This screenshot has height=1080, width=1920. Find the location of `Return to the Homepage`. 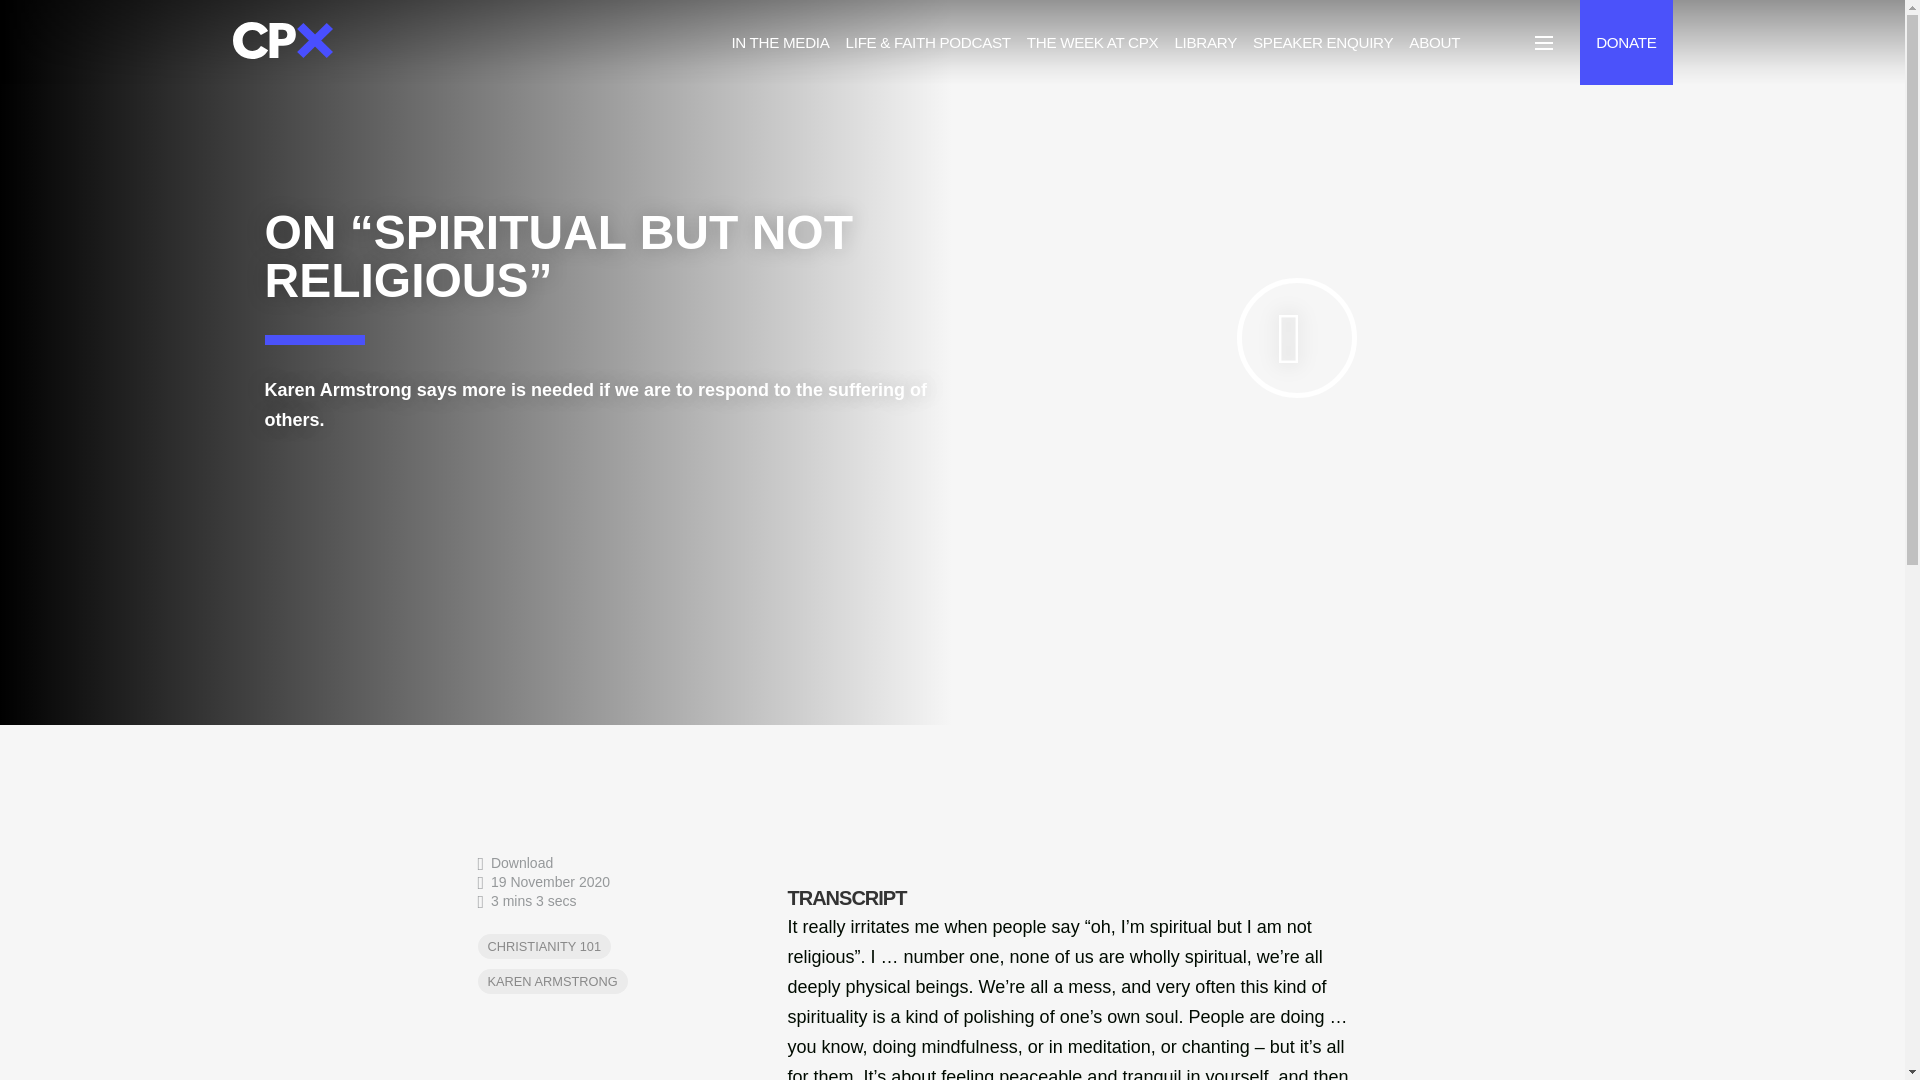

Return to the Homepage is located at coordinates (282, 42).